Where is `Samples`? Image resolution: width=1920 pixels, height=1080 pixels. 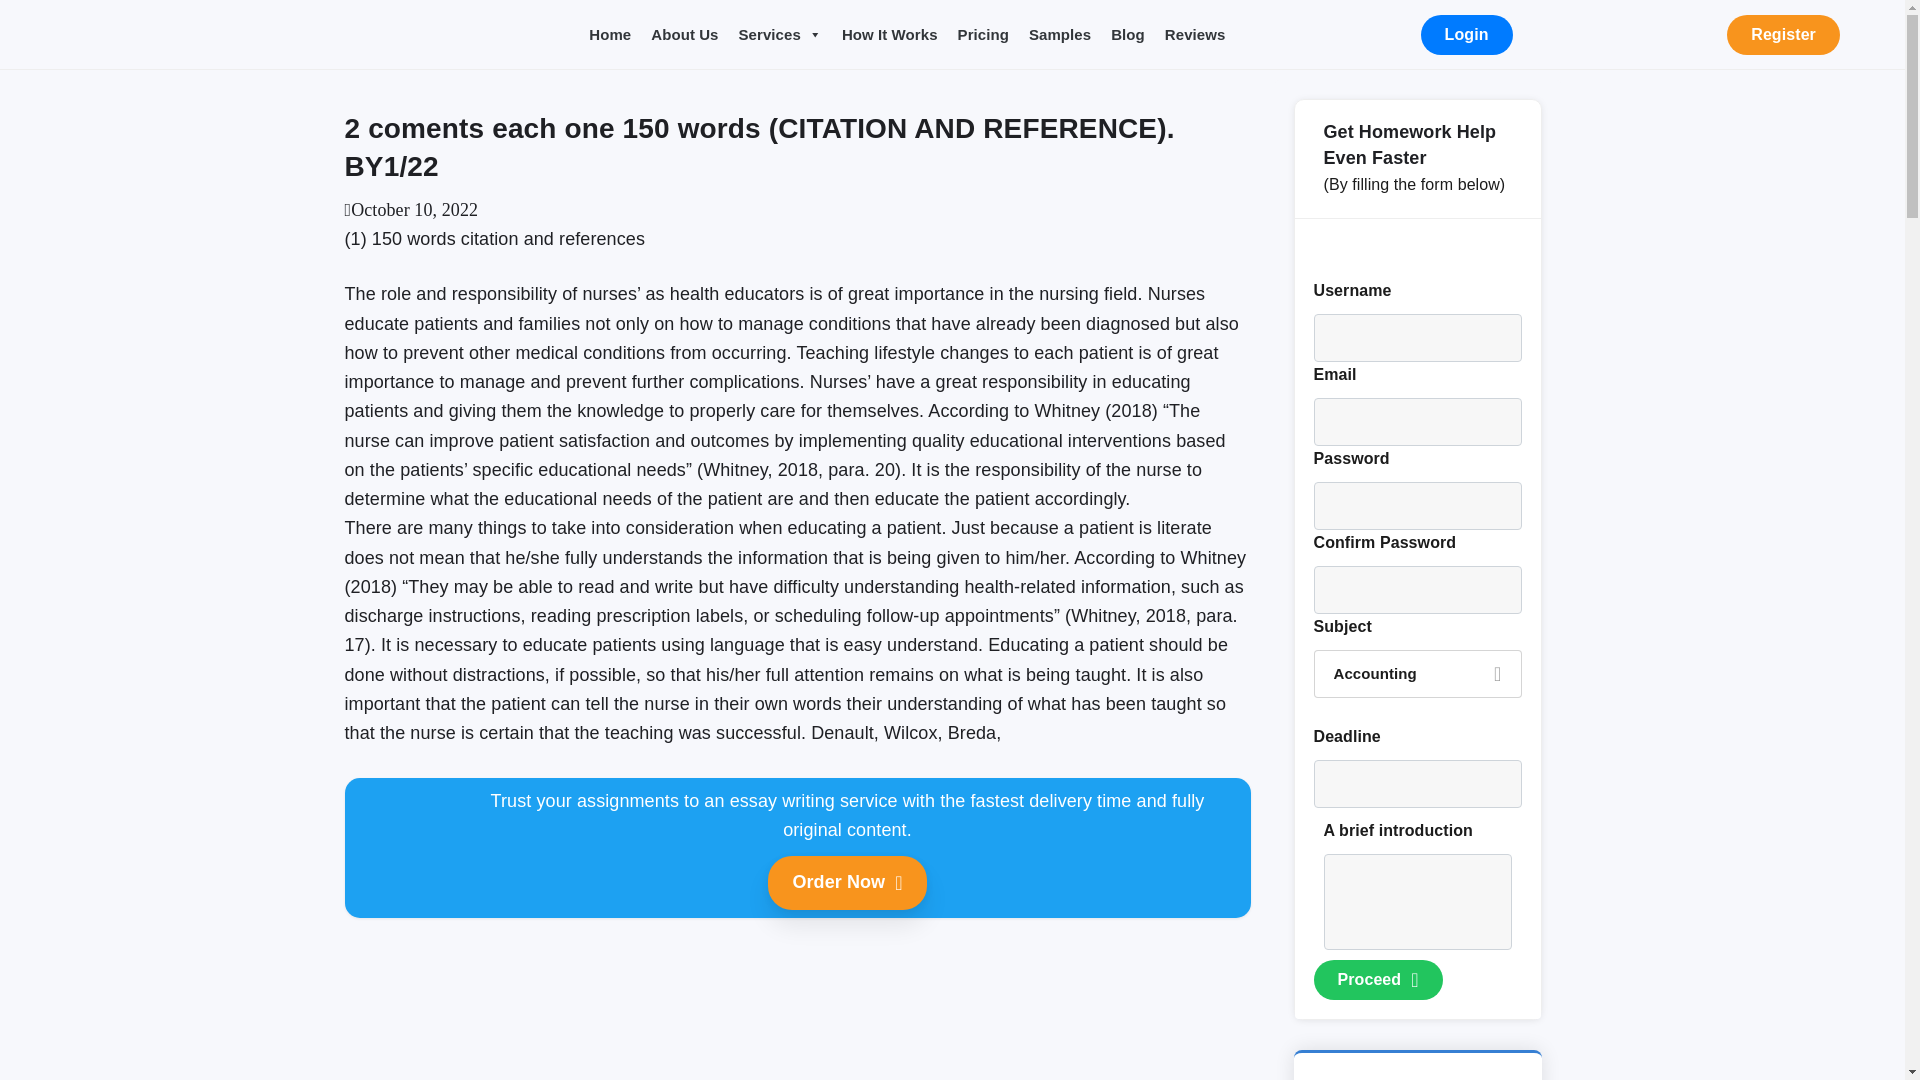 Samples is located at coordinates (1060, 35).